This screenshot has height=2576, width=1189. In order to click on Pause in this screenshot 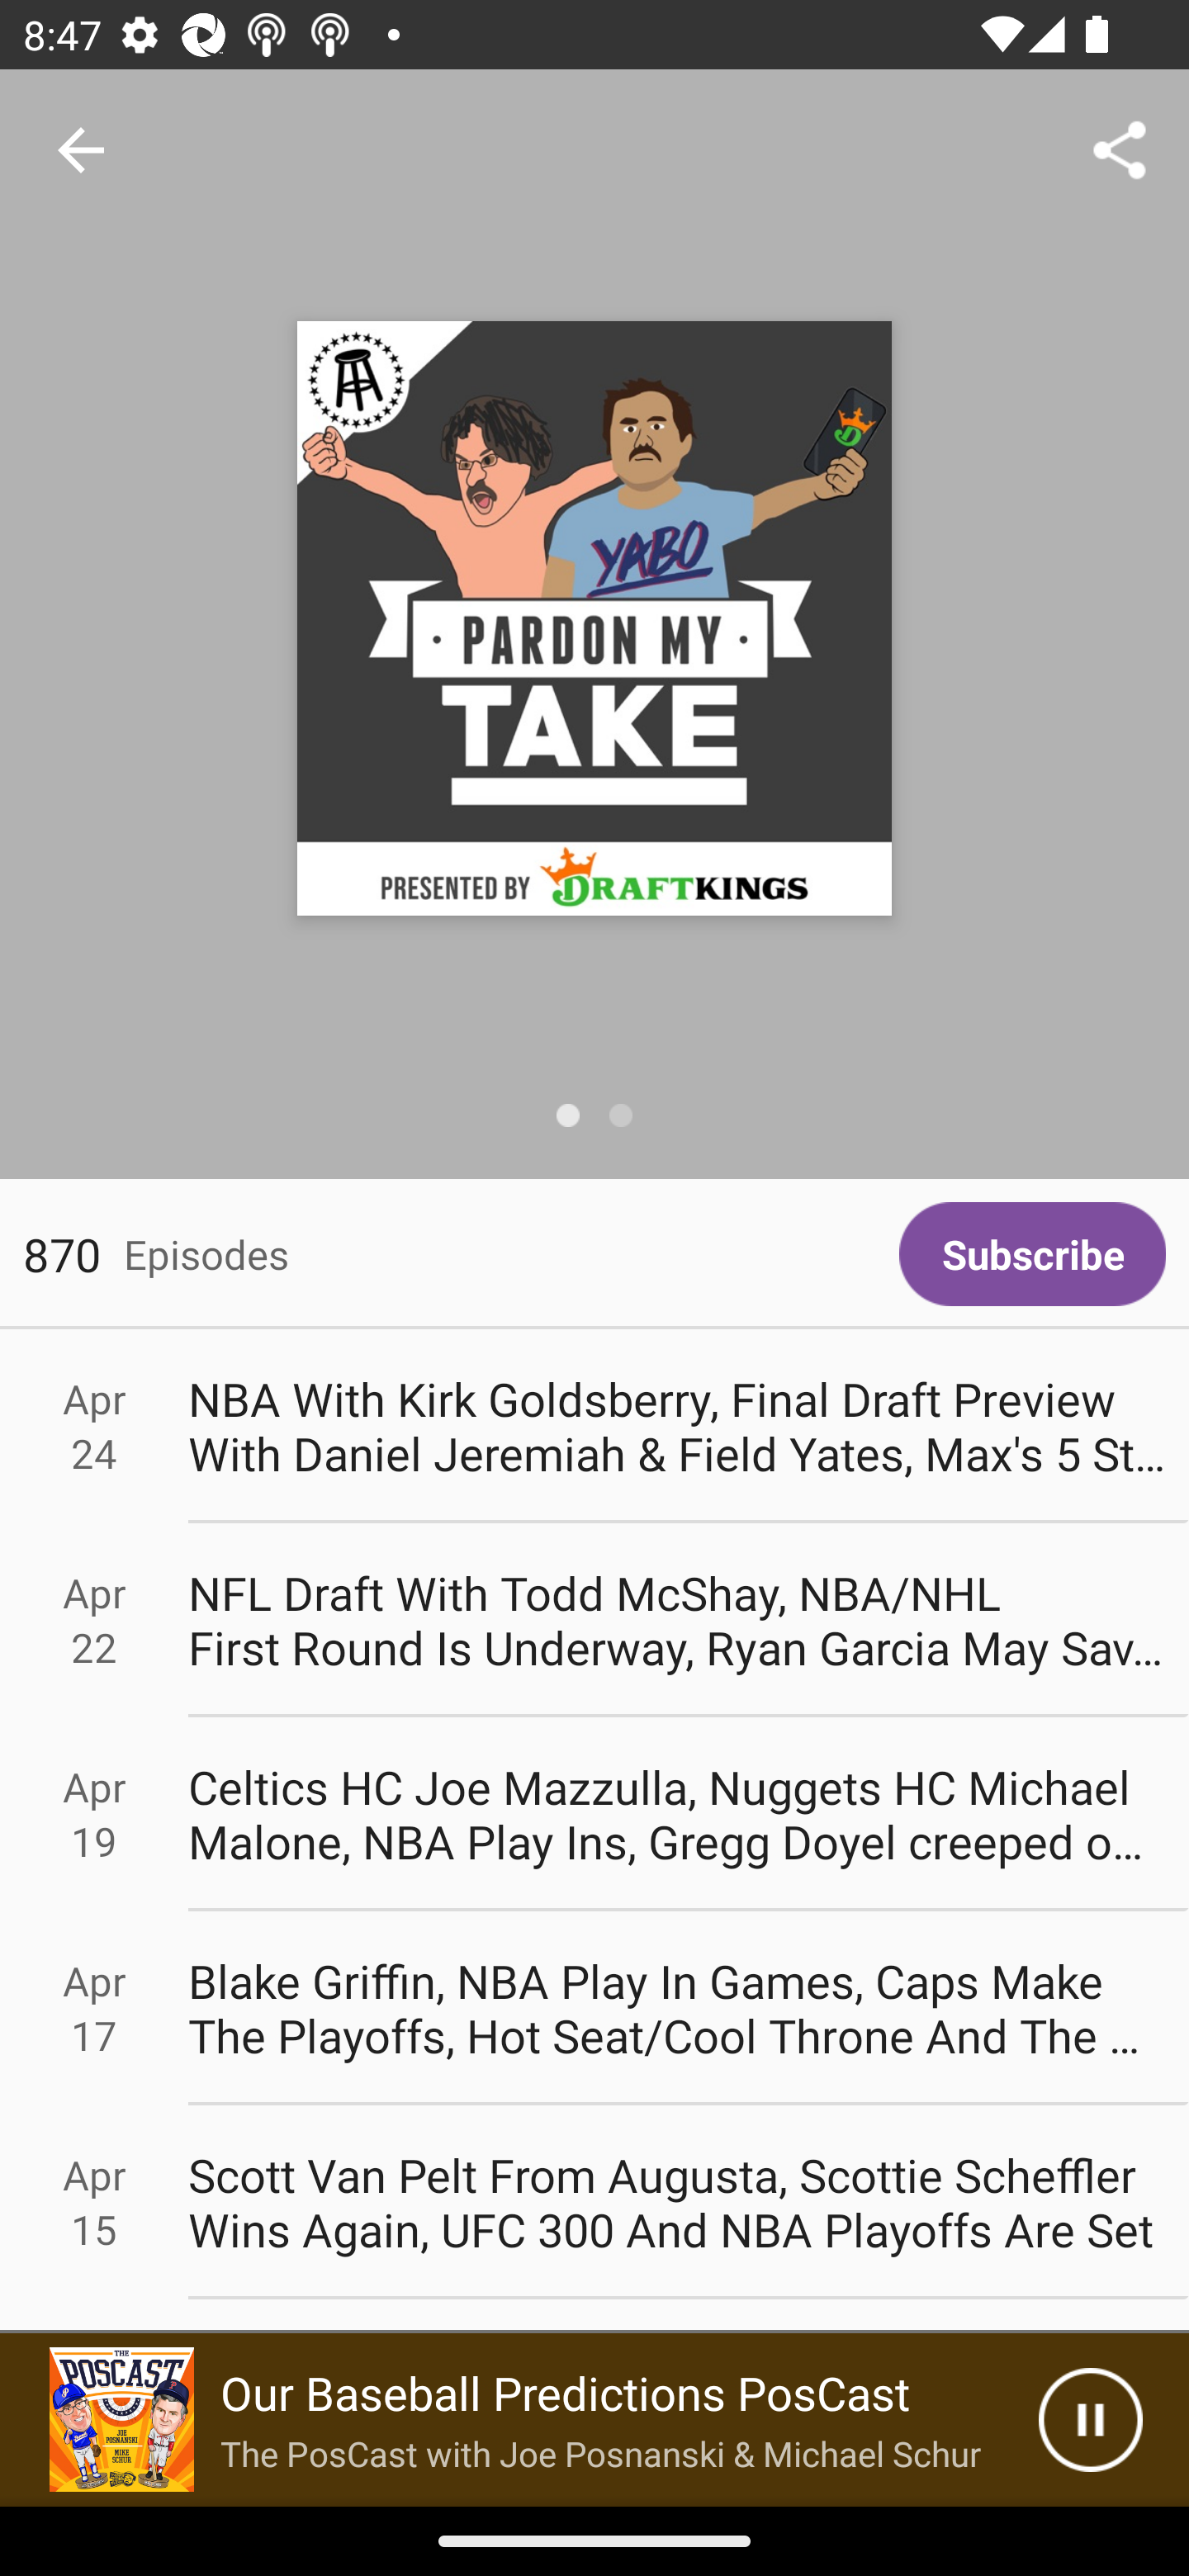, I will do `click(1090, 2420)`.